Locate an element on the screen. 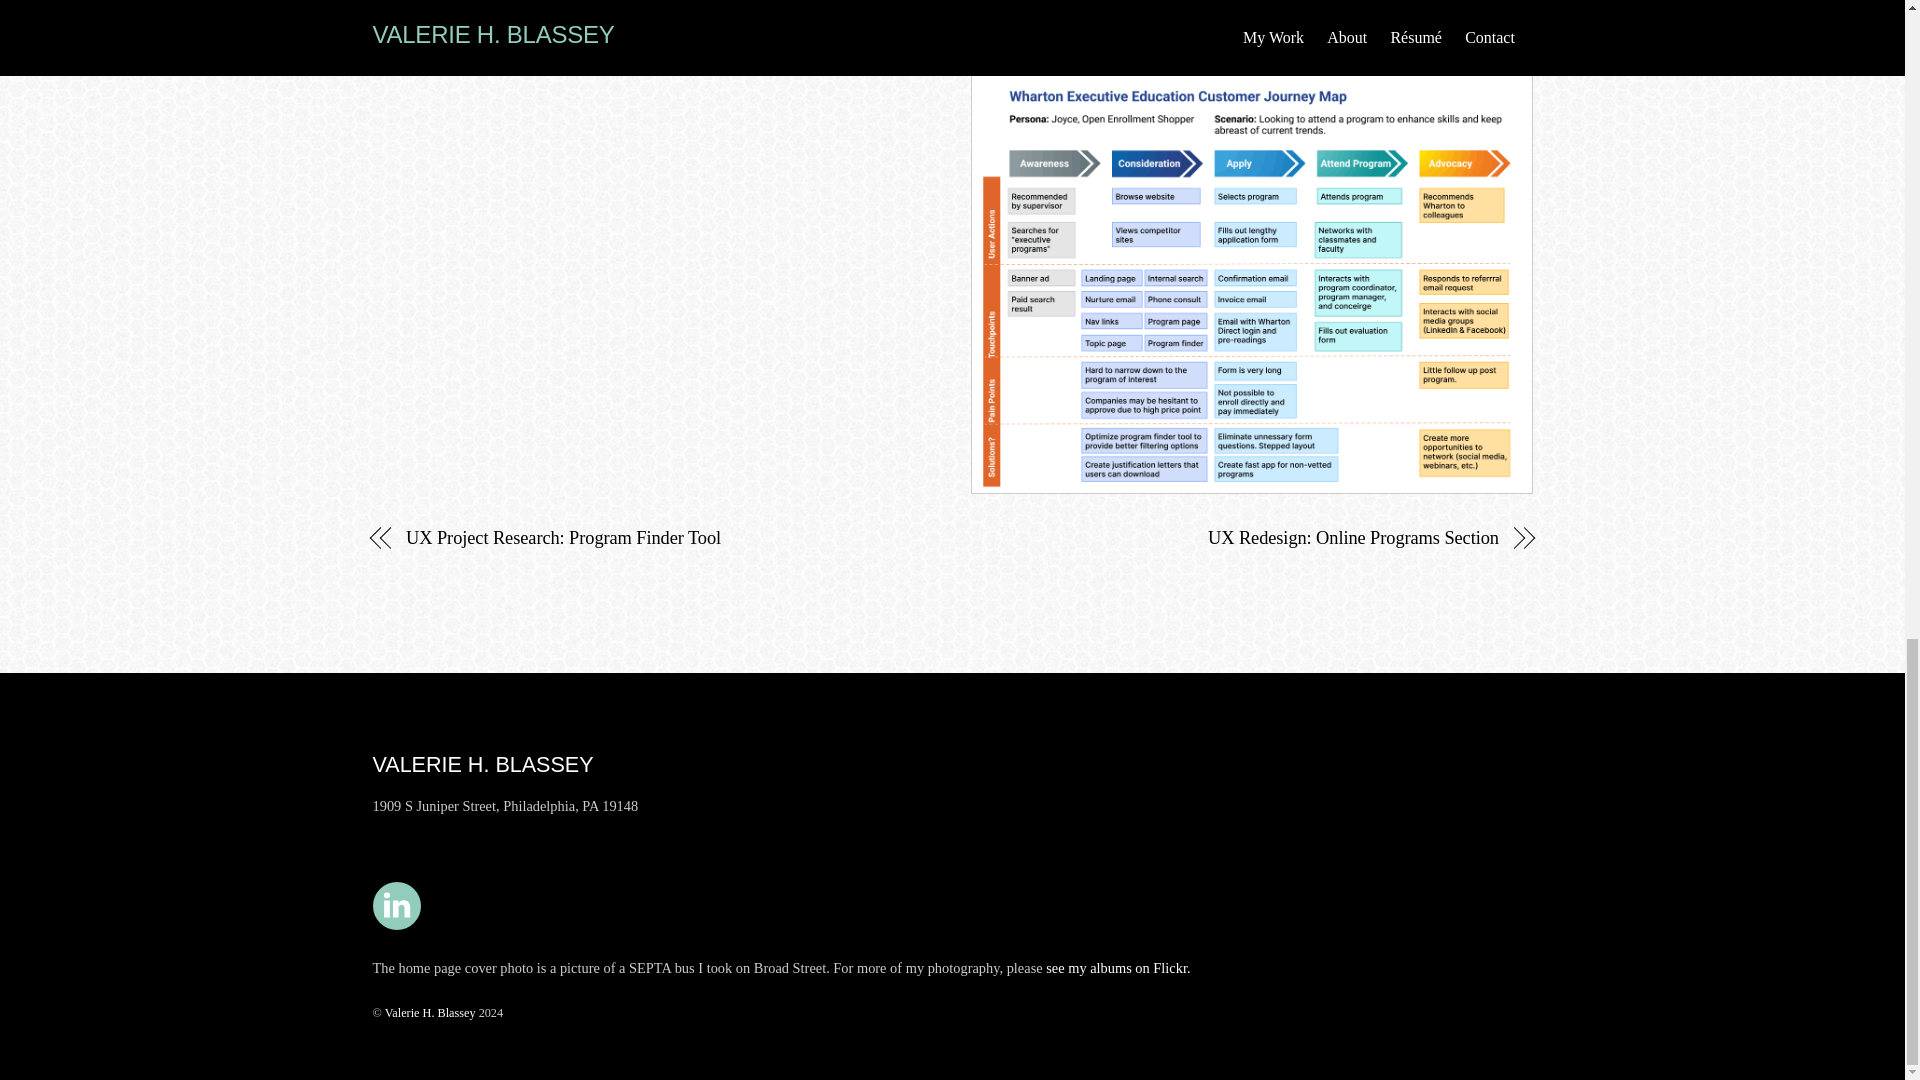 Image resolution: width=1920 pixels, height=1080 pixels. Download Customer Journey Map PDF is located at coordinates (524, 21).